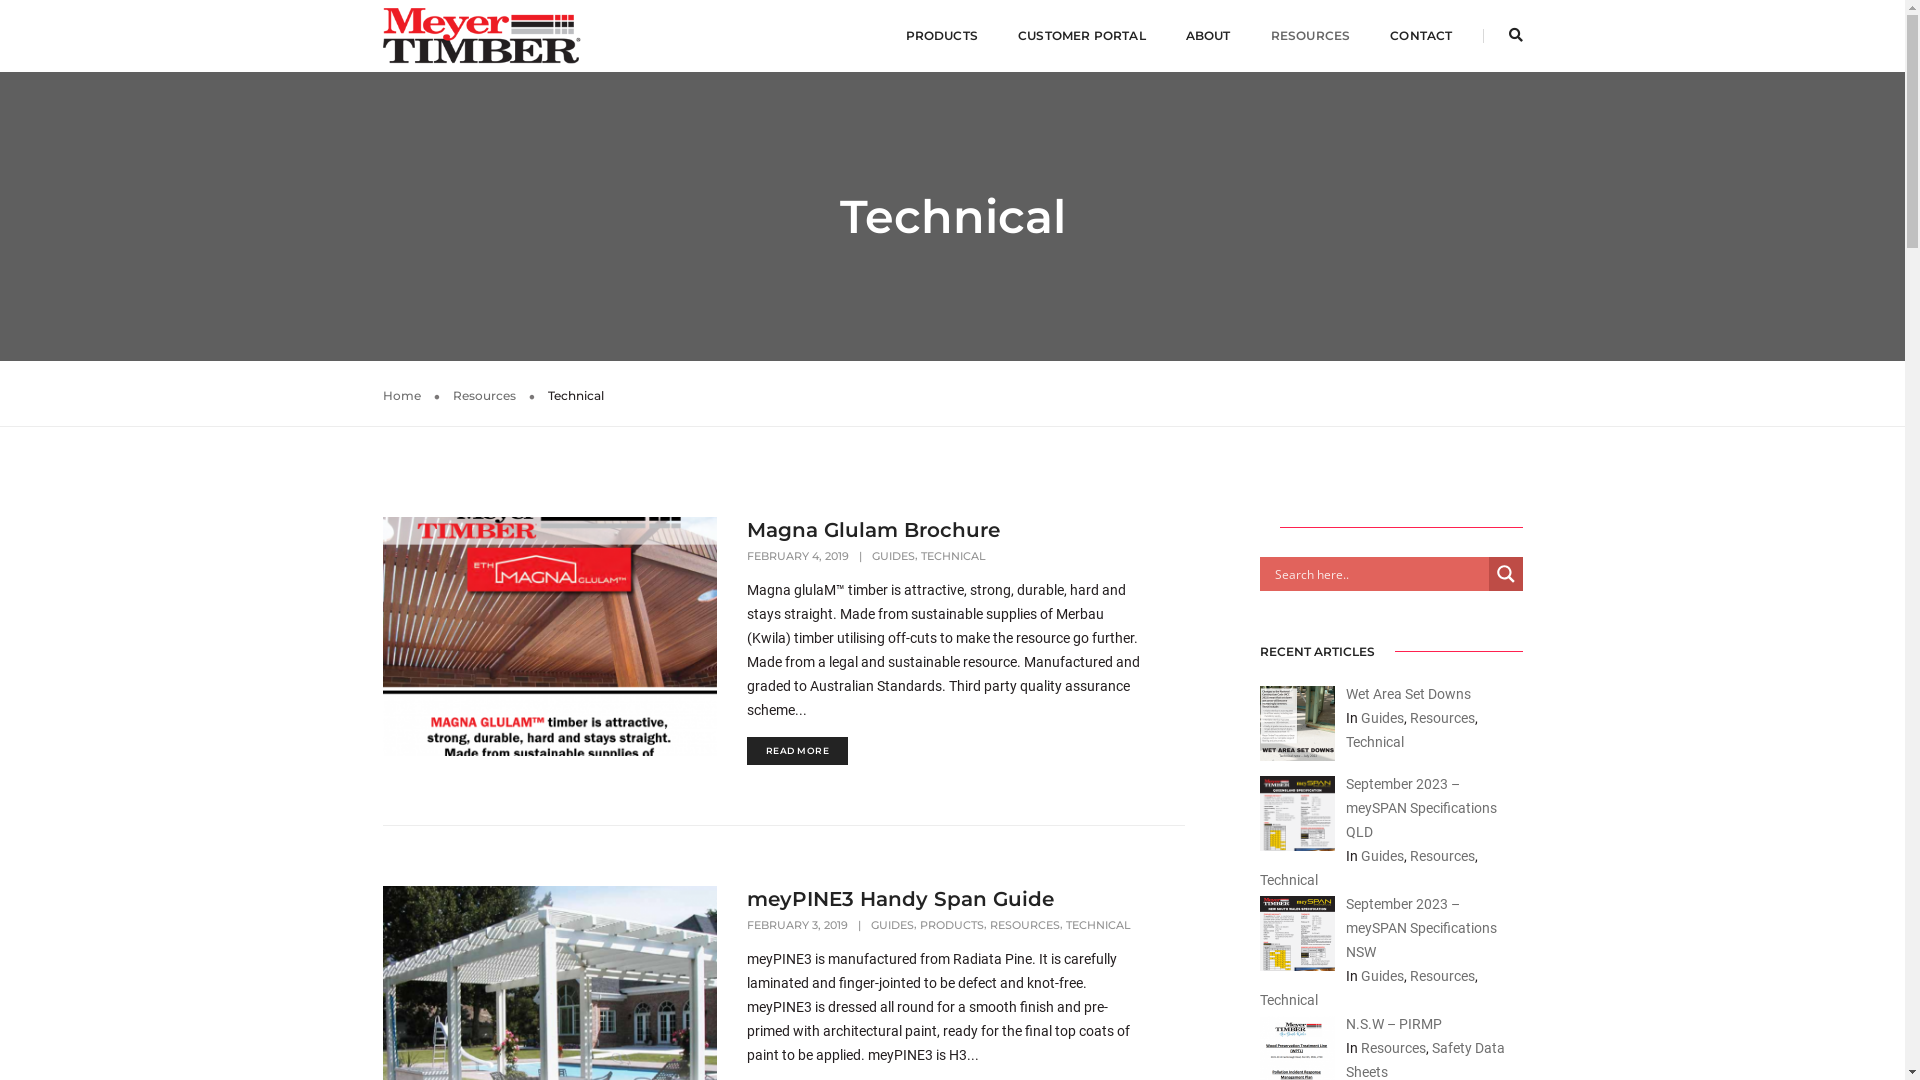  Describe the element at coordinates (1392, 1048) in the screenshot. I see `Resources` at that location.